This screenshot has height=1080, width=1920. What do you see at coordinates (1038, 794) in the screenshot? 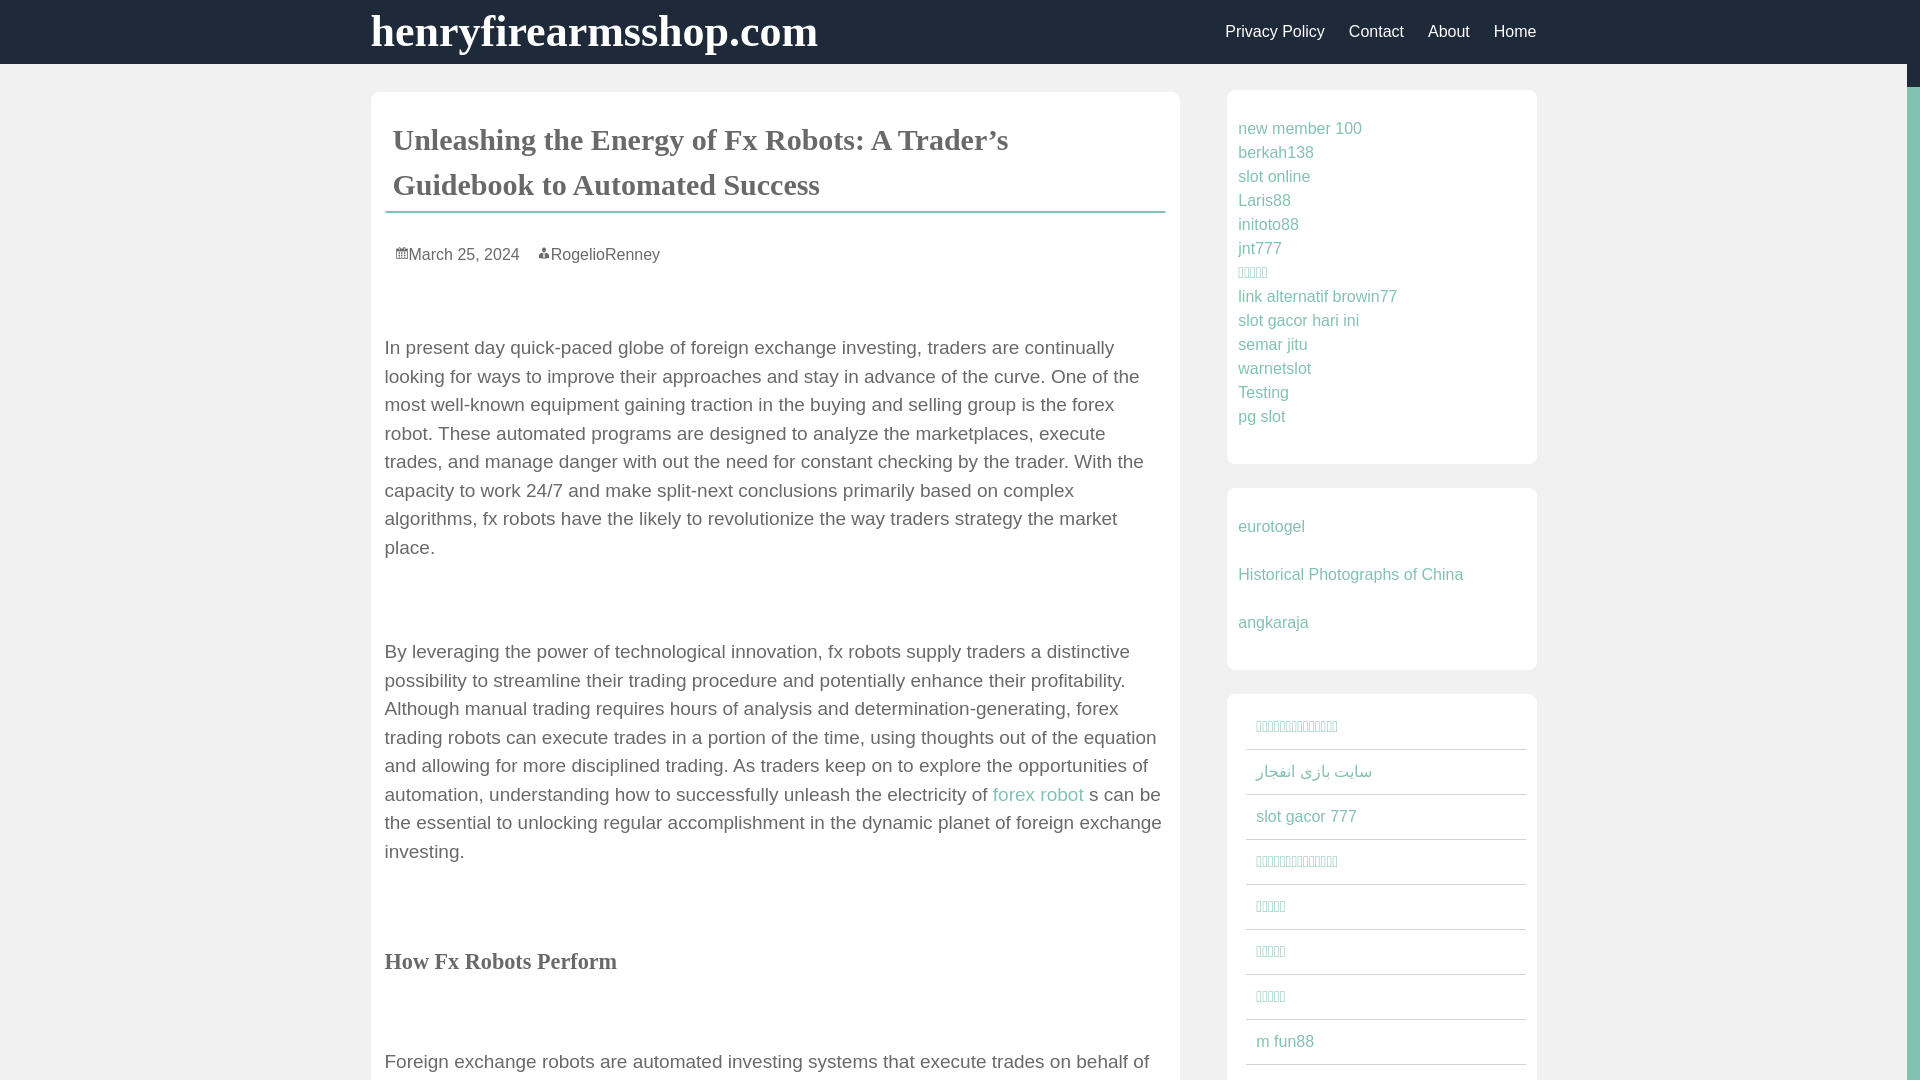
I see `forex robot` at bounding box center [1038, 794].